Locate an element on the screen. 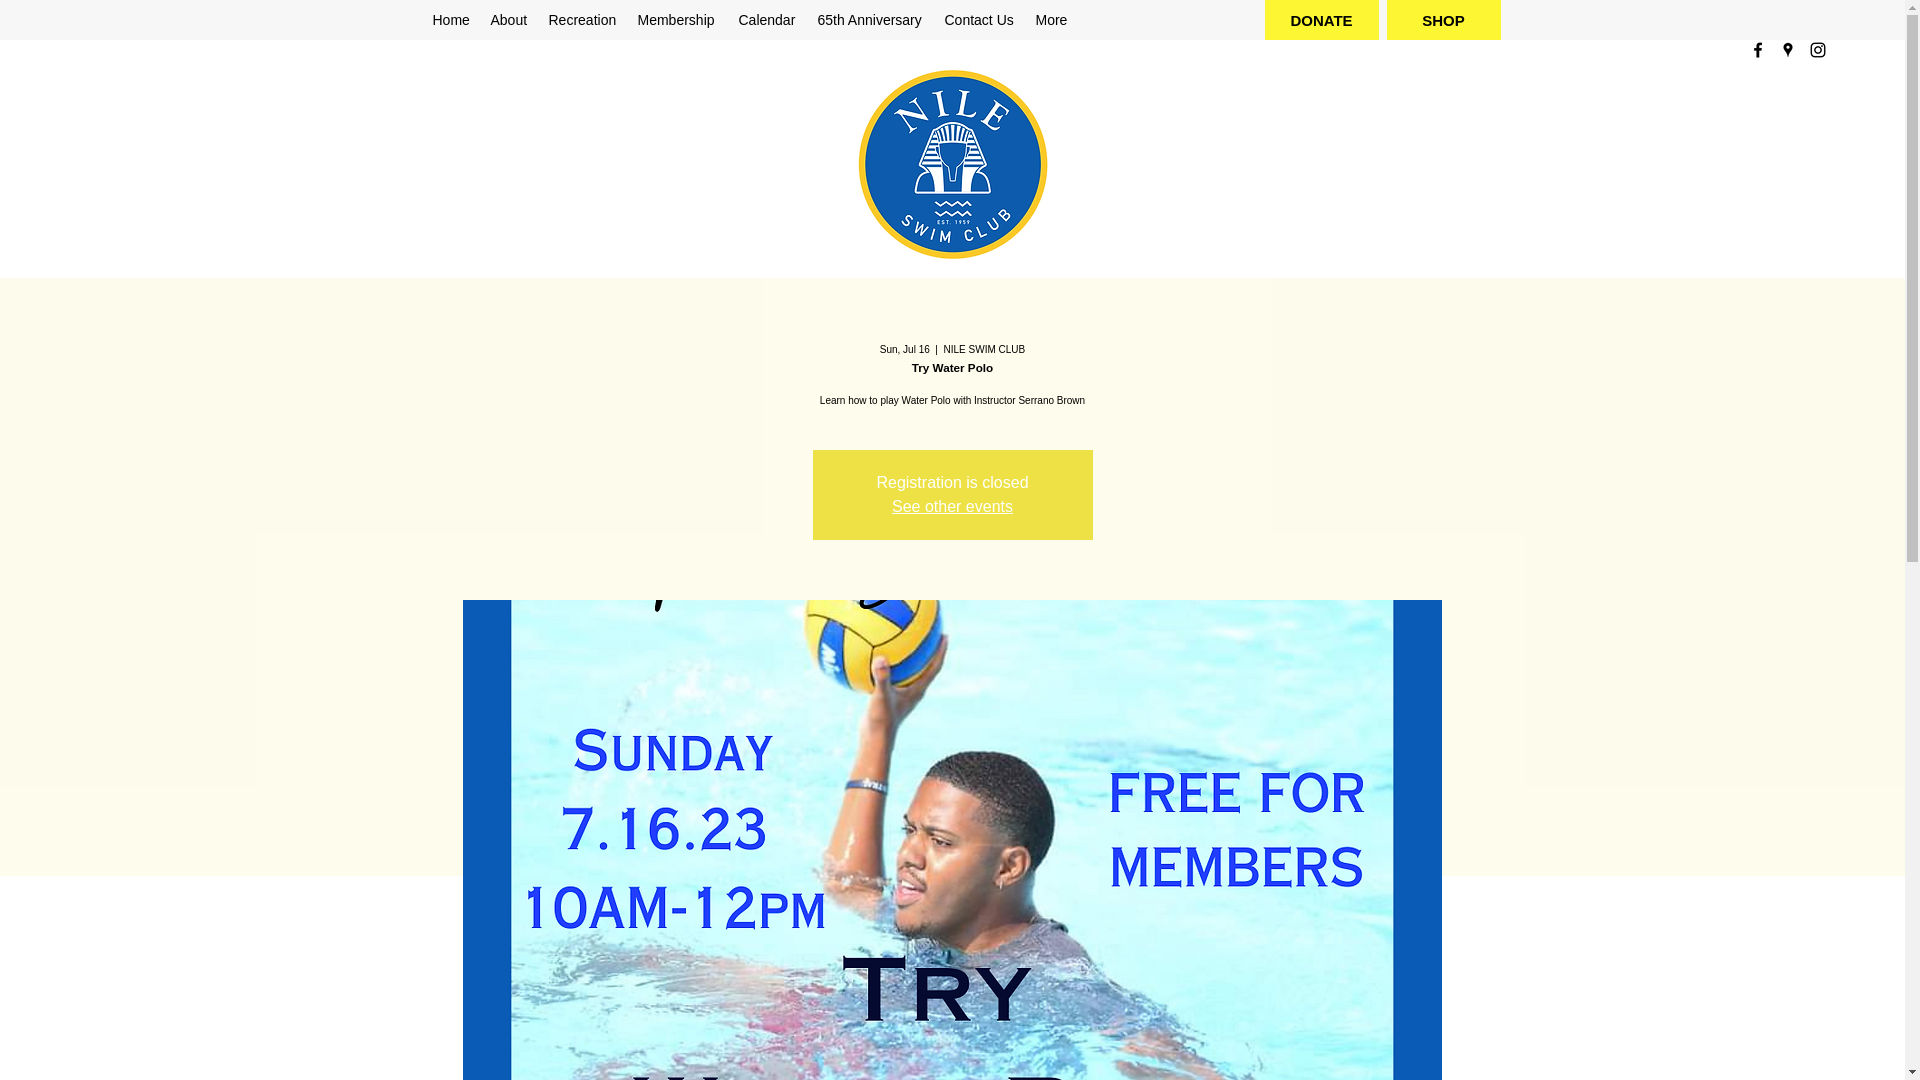 The width and height of the screenshot is (1920, 1080). See other events is located at coordinates (952, 506).